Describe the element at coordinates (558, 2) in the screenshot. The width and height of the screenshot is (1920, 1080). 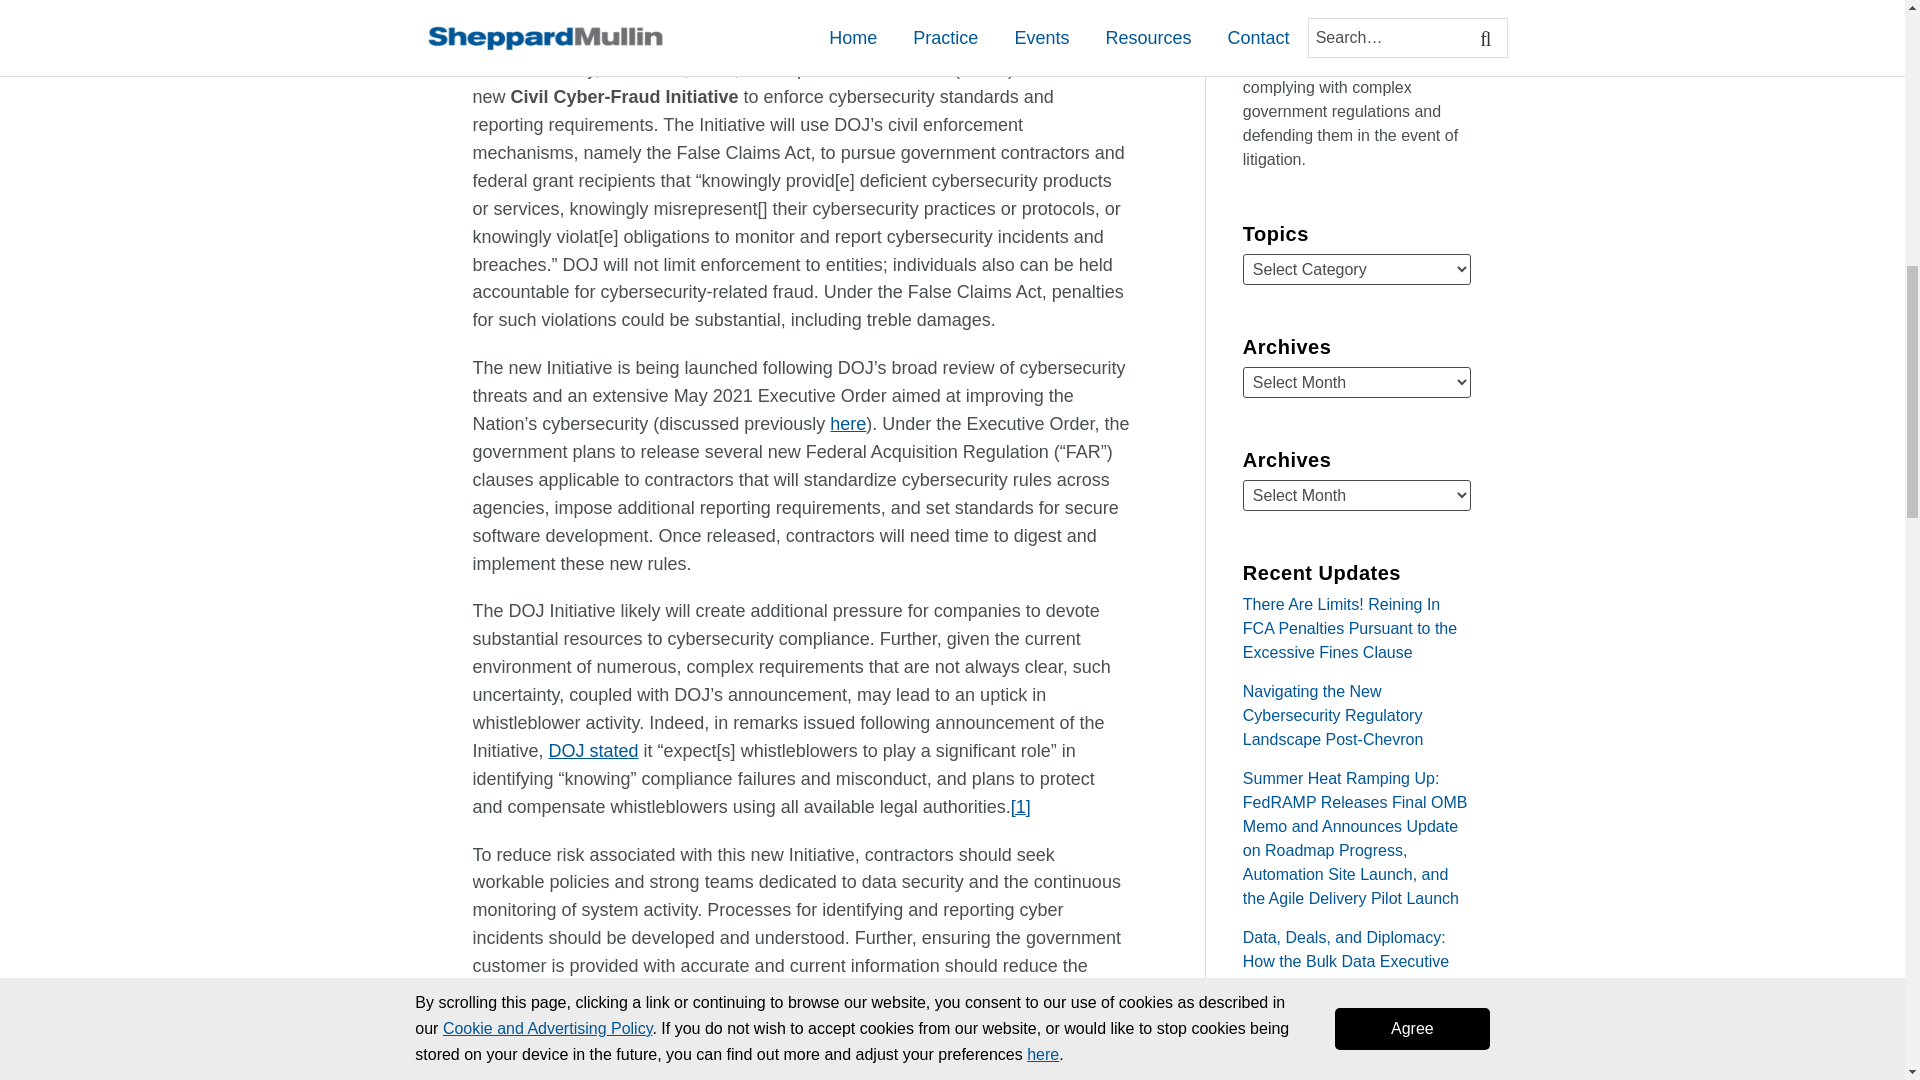
I see `Townsend Bourne` at that location.